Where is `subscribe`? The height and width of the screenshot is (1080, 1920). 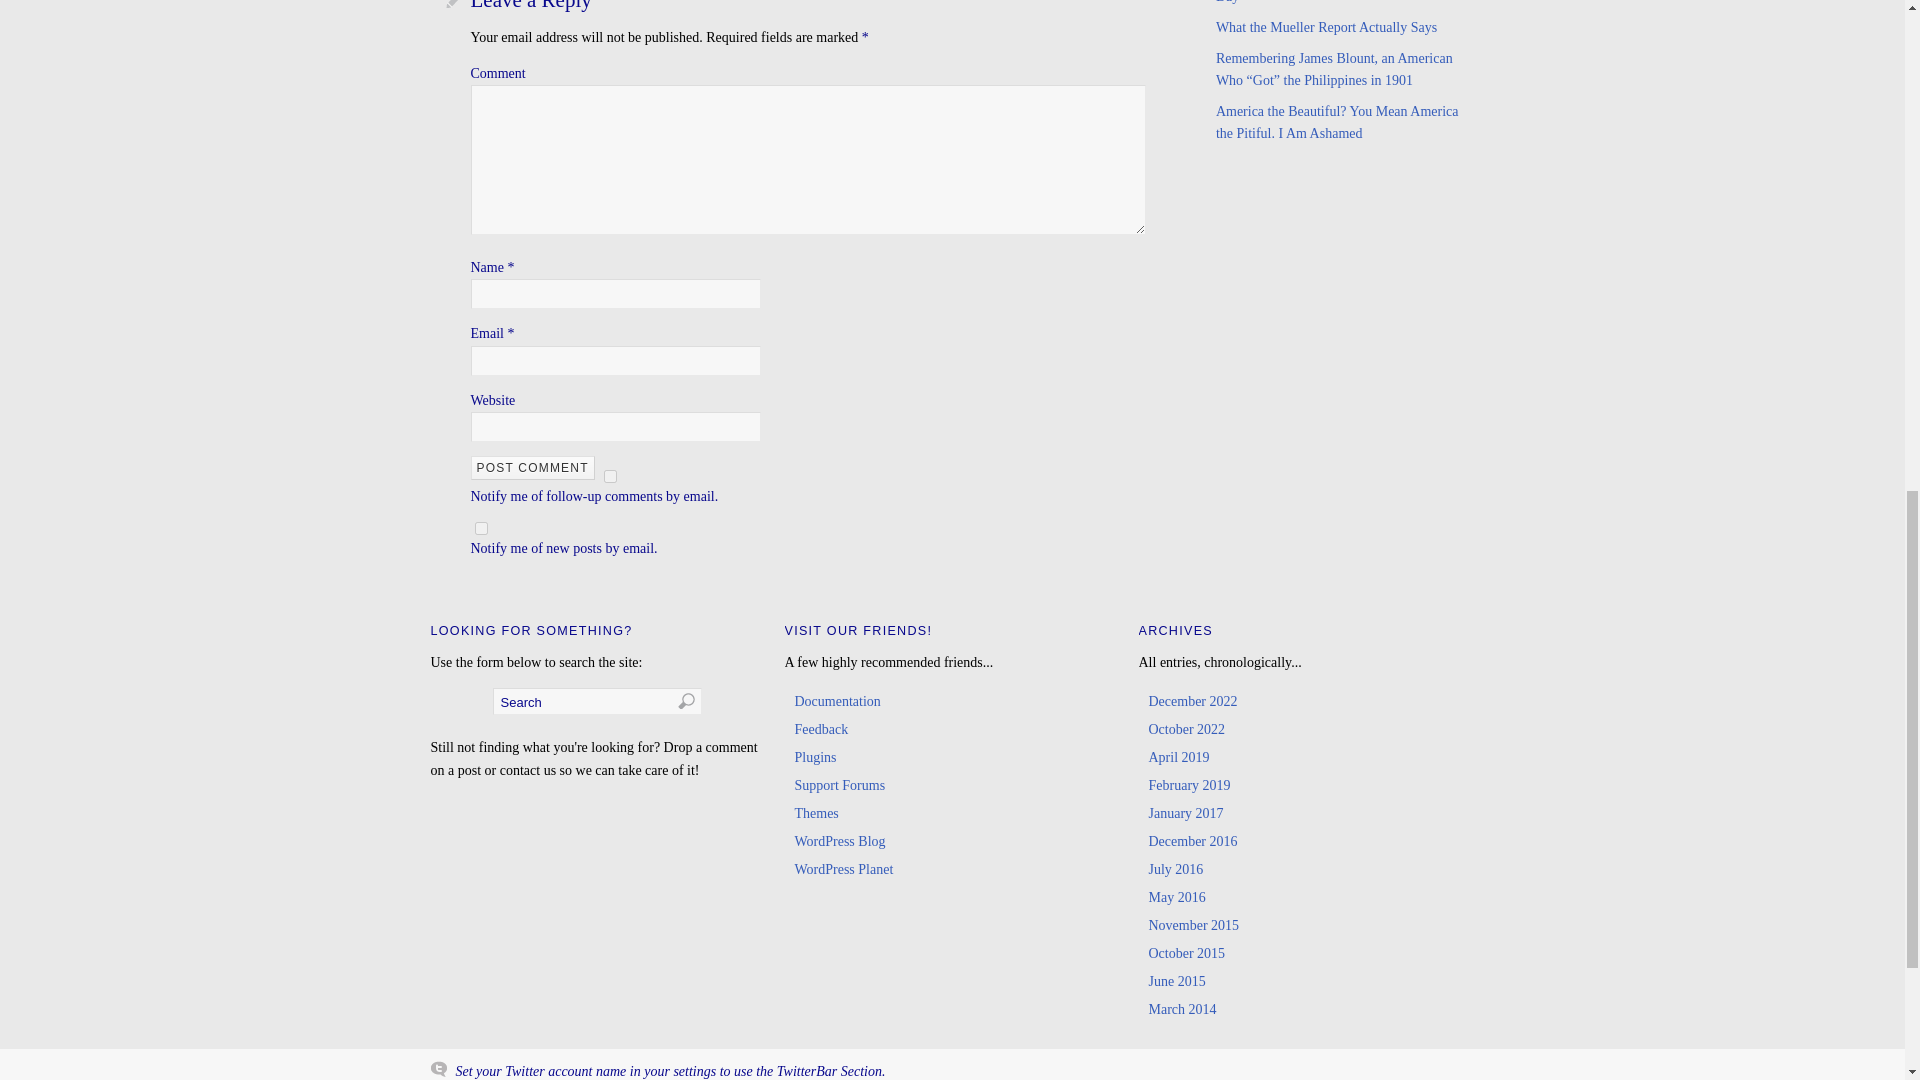
subscribe is located at coordinates (610, 476).